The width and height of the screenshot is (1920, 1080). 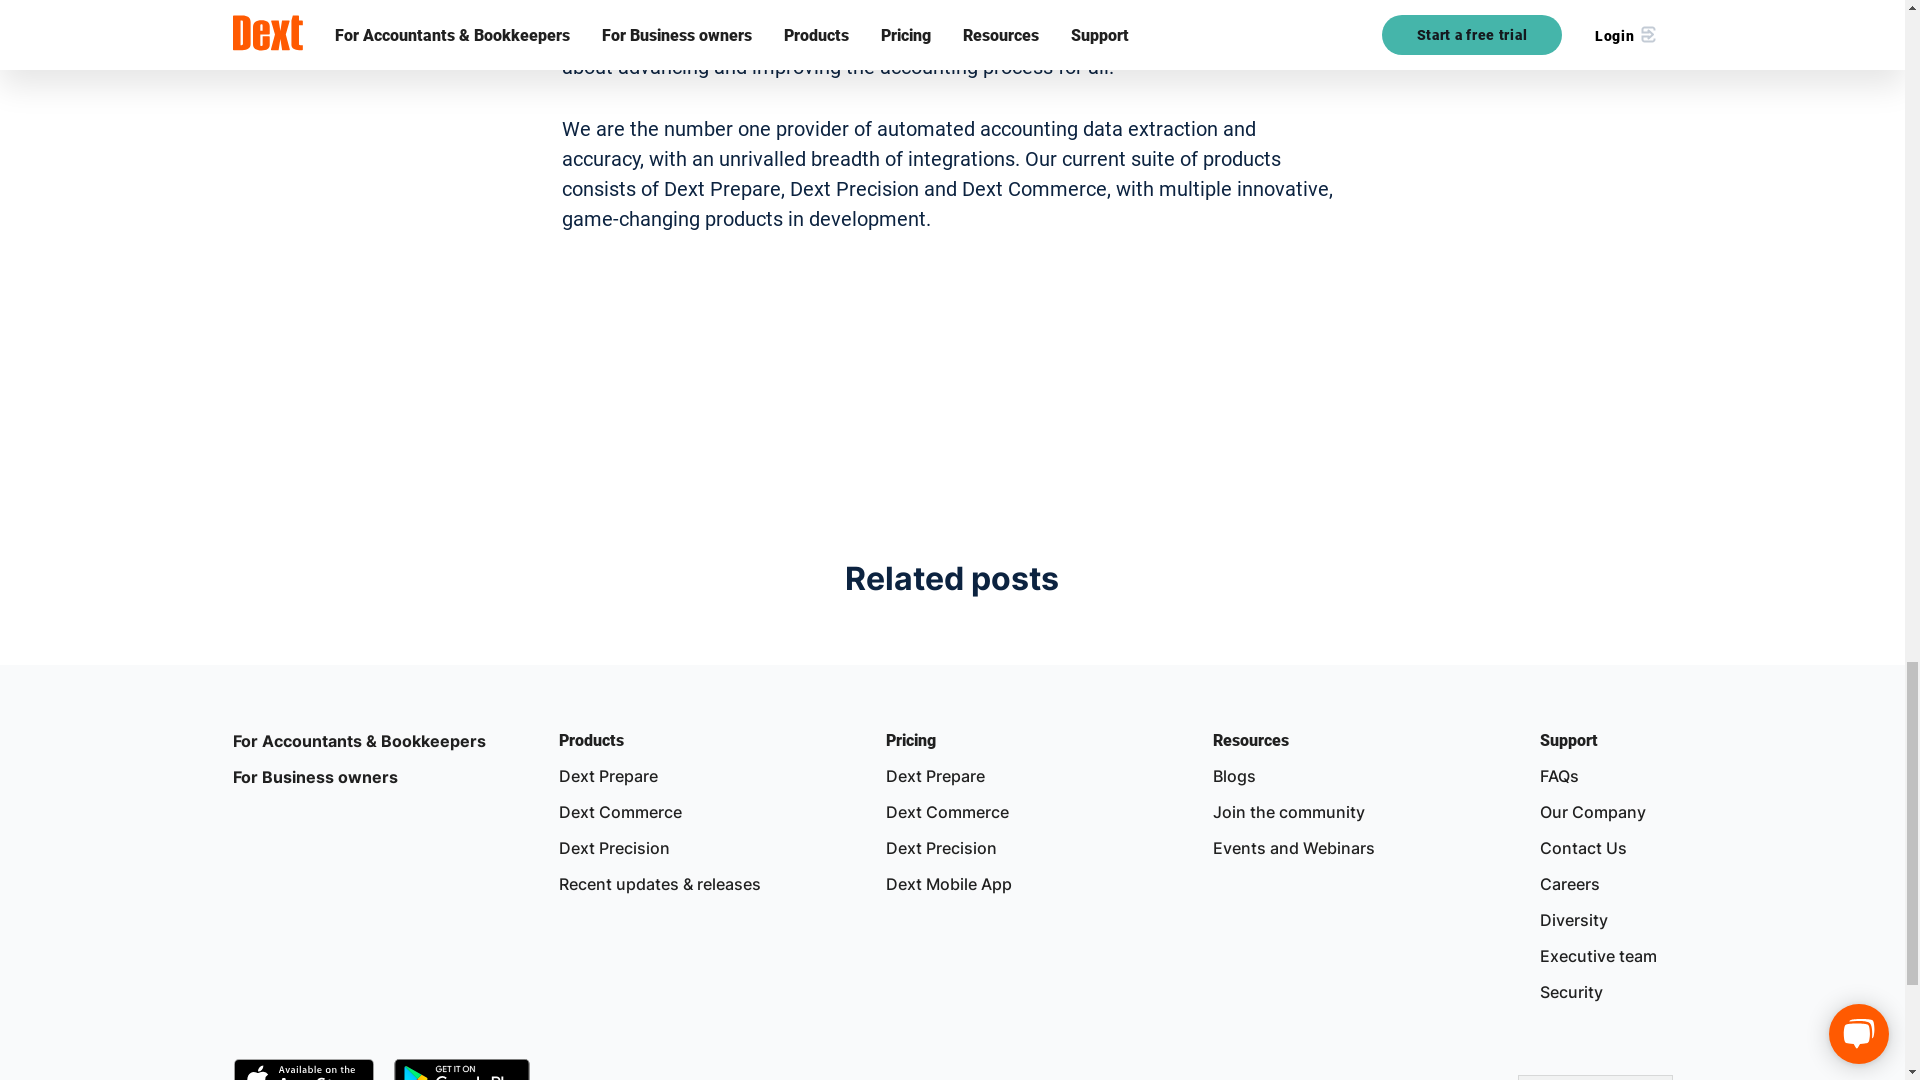 What do you see at coordinates (948, 884) in the screenshot?
I see `Dext Mobile App` at bounding box center [948, 884].